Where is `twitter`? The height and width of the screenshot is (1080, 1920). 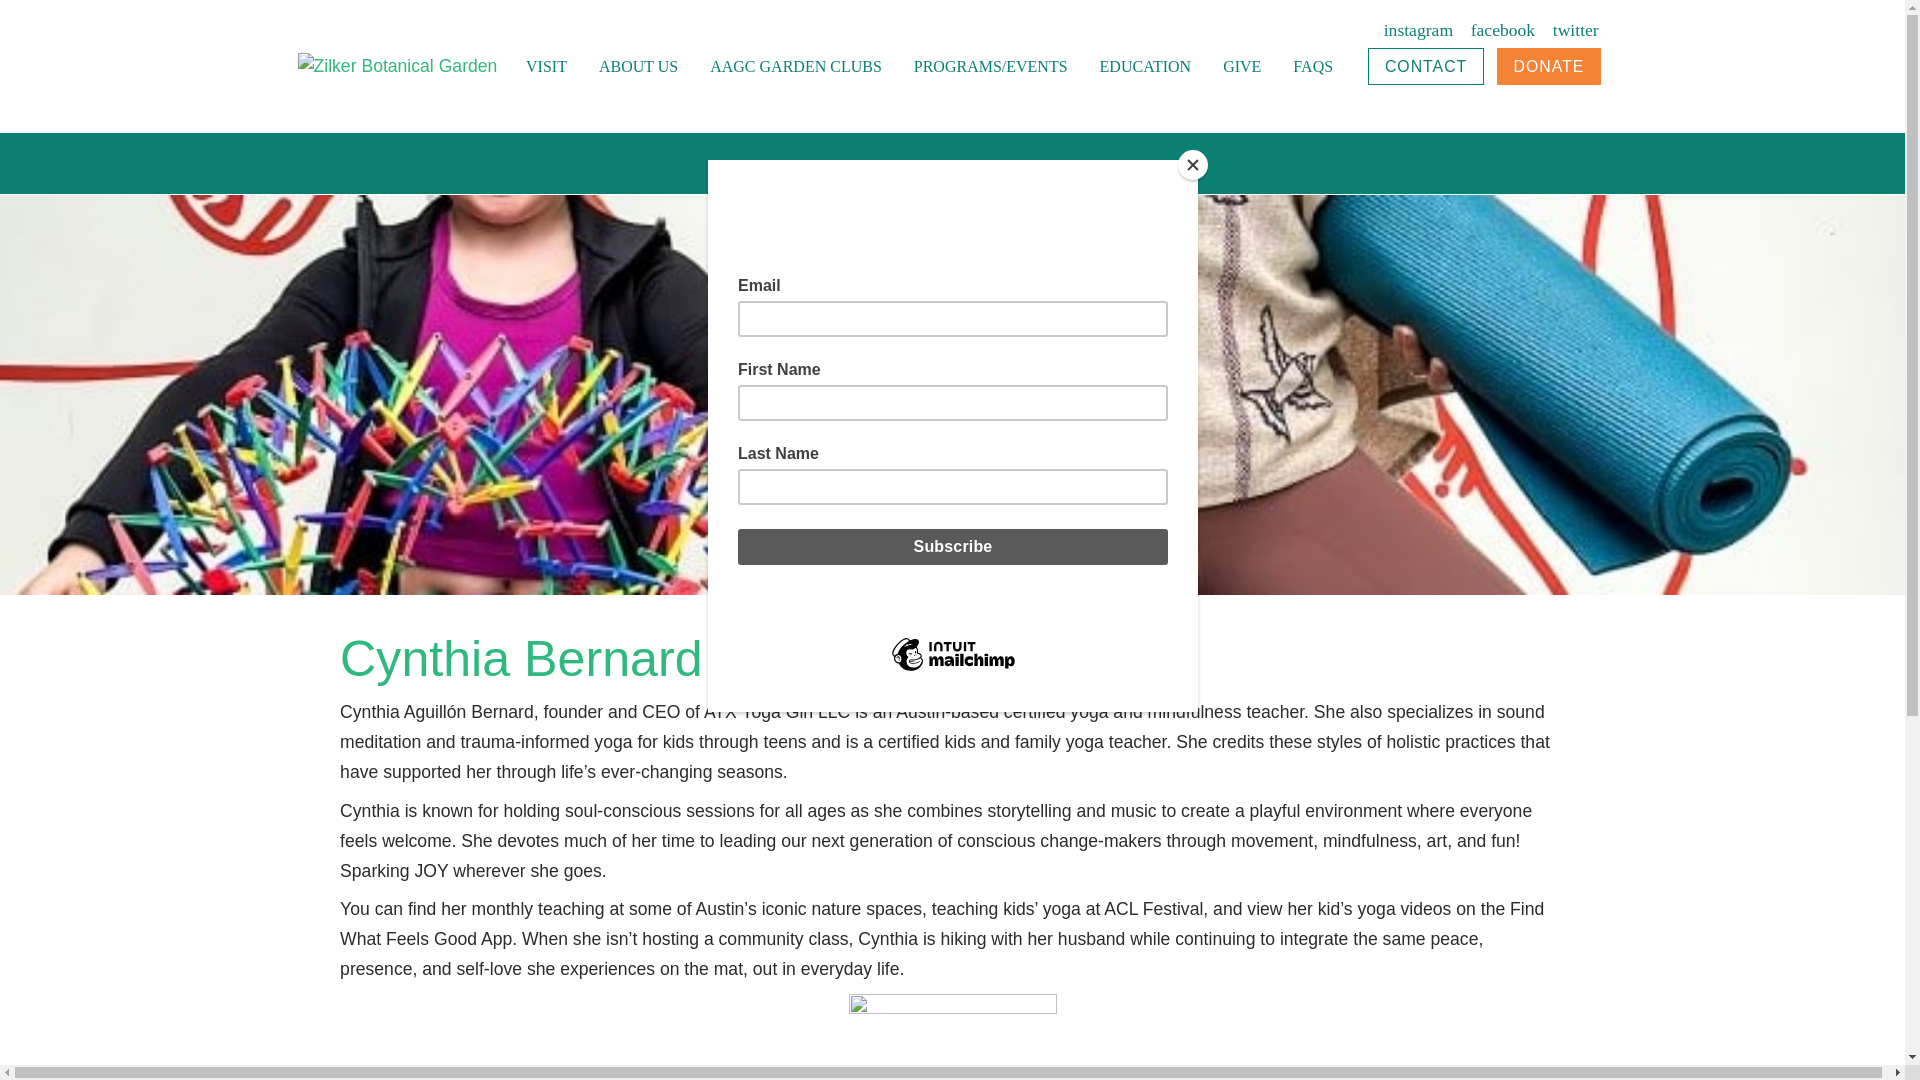 twitter is located at coordinates (1576, 30).